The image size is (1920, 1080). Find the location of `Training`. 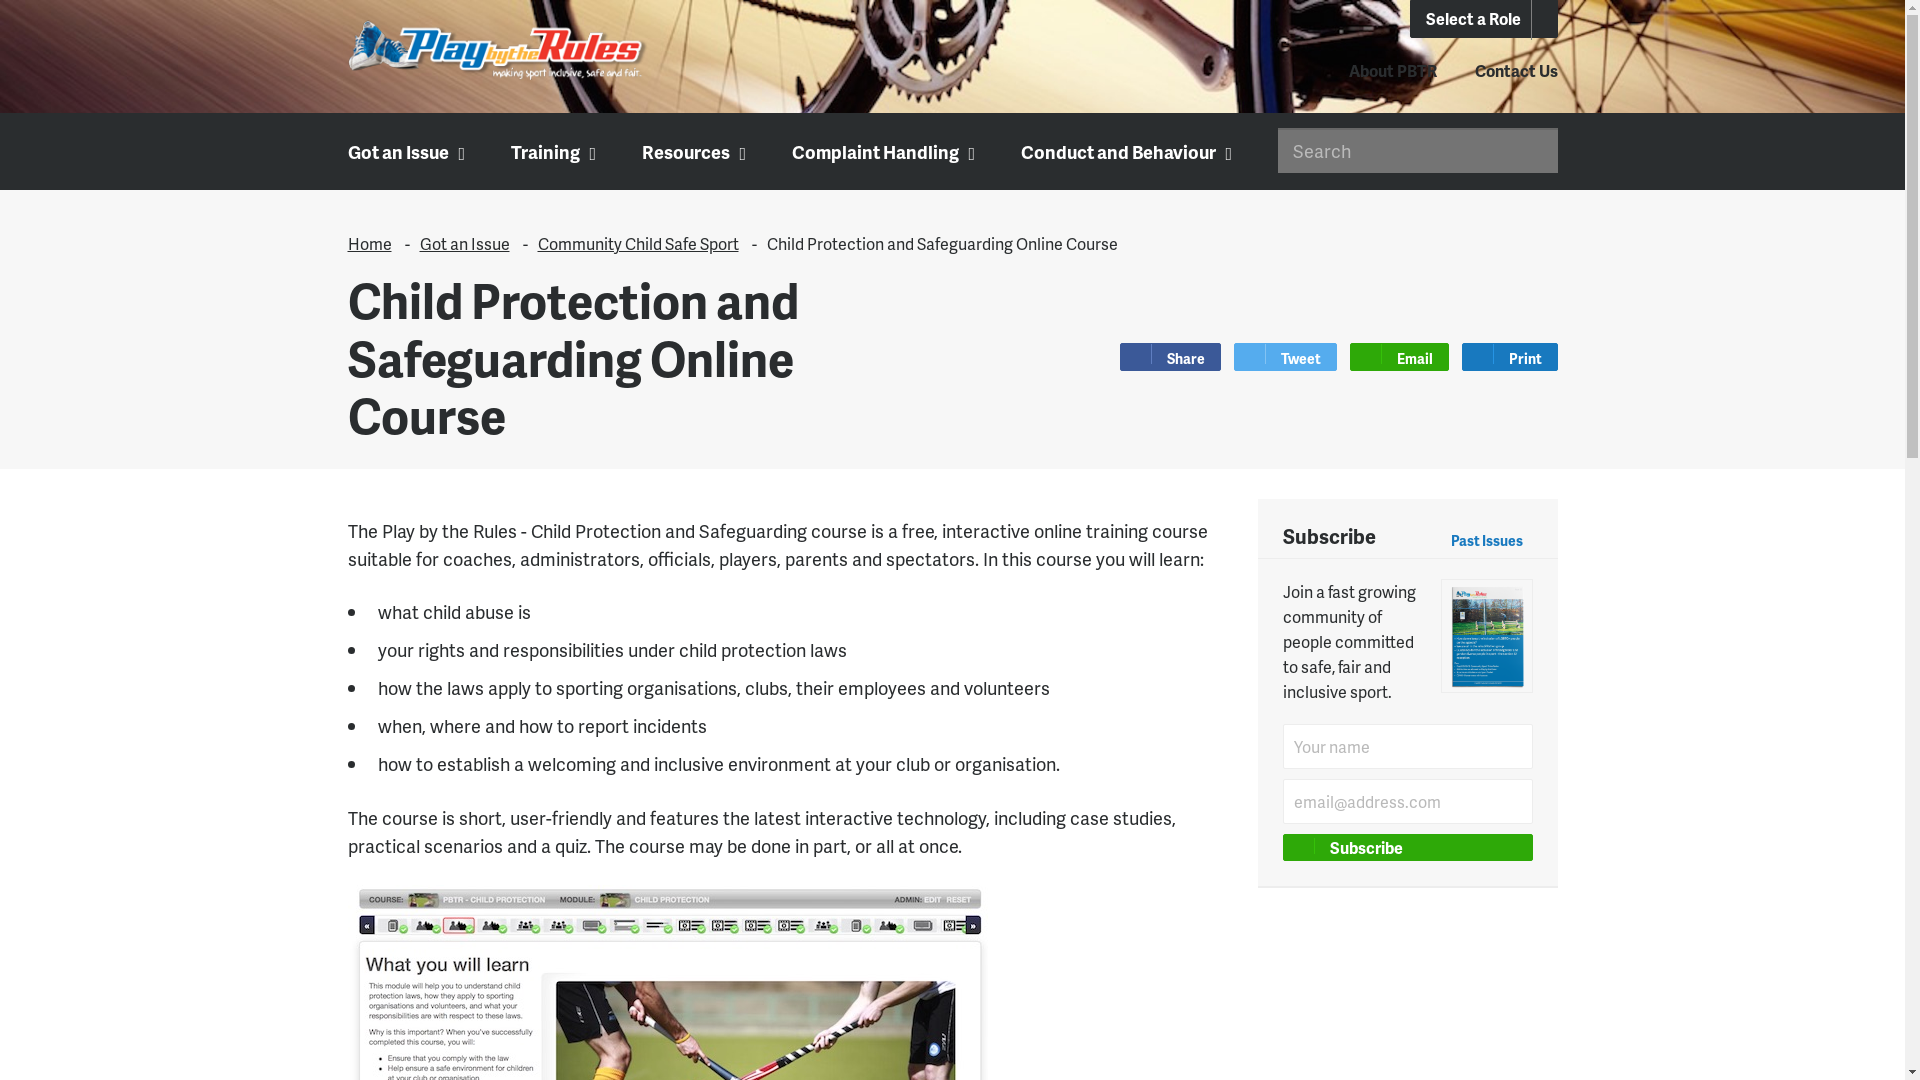

Training is located at coordinates (552, 152).